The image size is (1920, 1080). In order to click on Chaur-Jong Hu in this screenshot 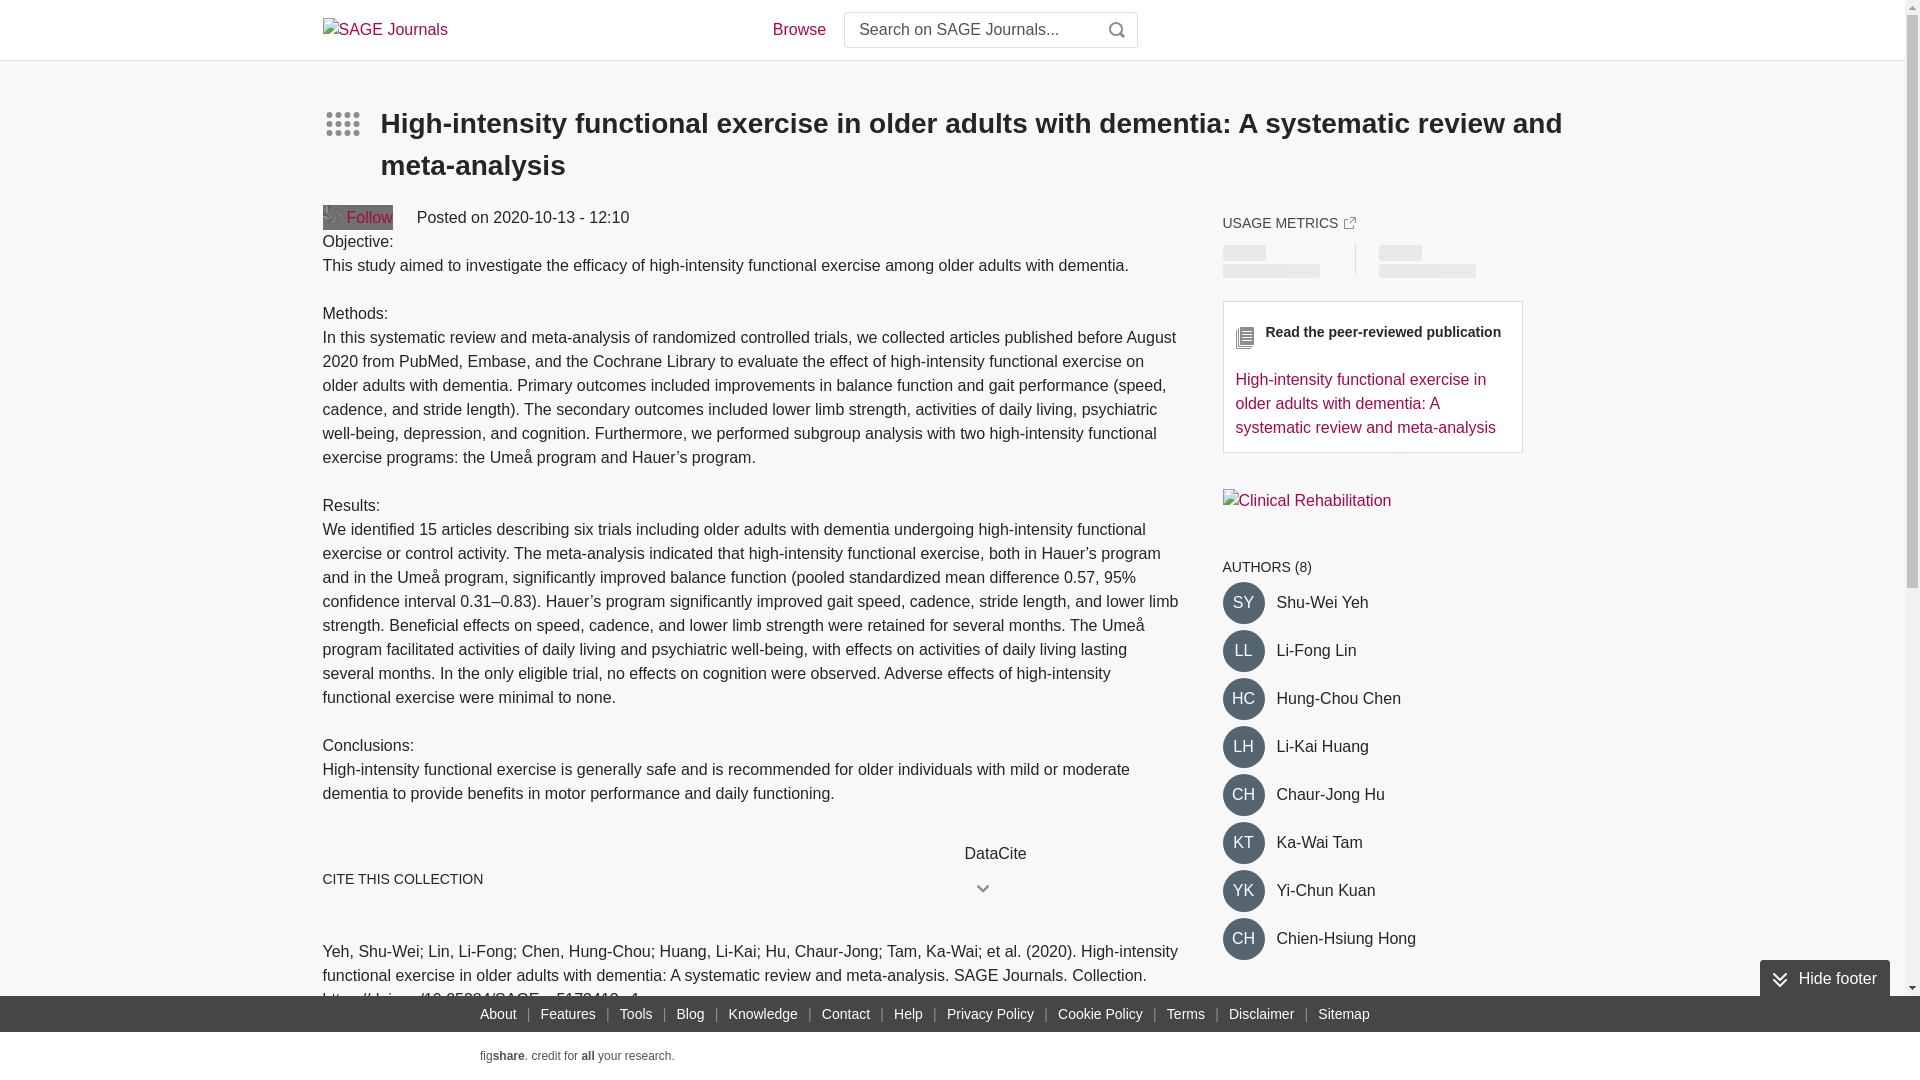, I will do `click(1330, 794)`.